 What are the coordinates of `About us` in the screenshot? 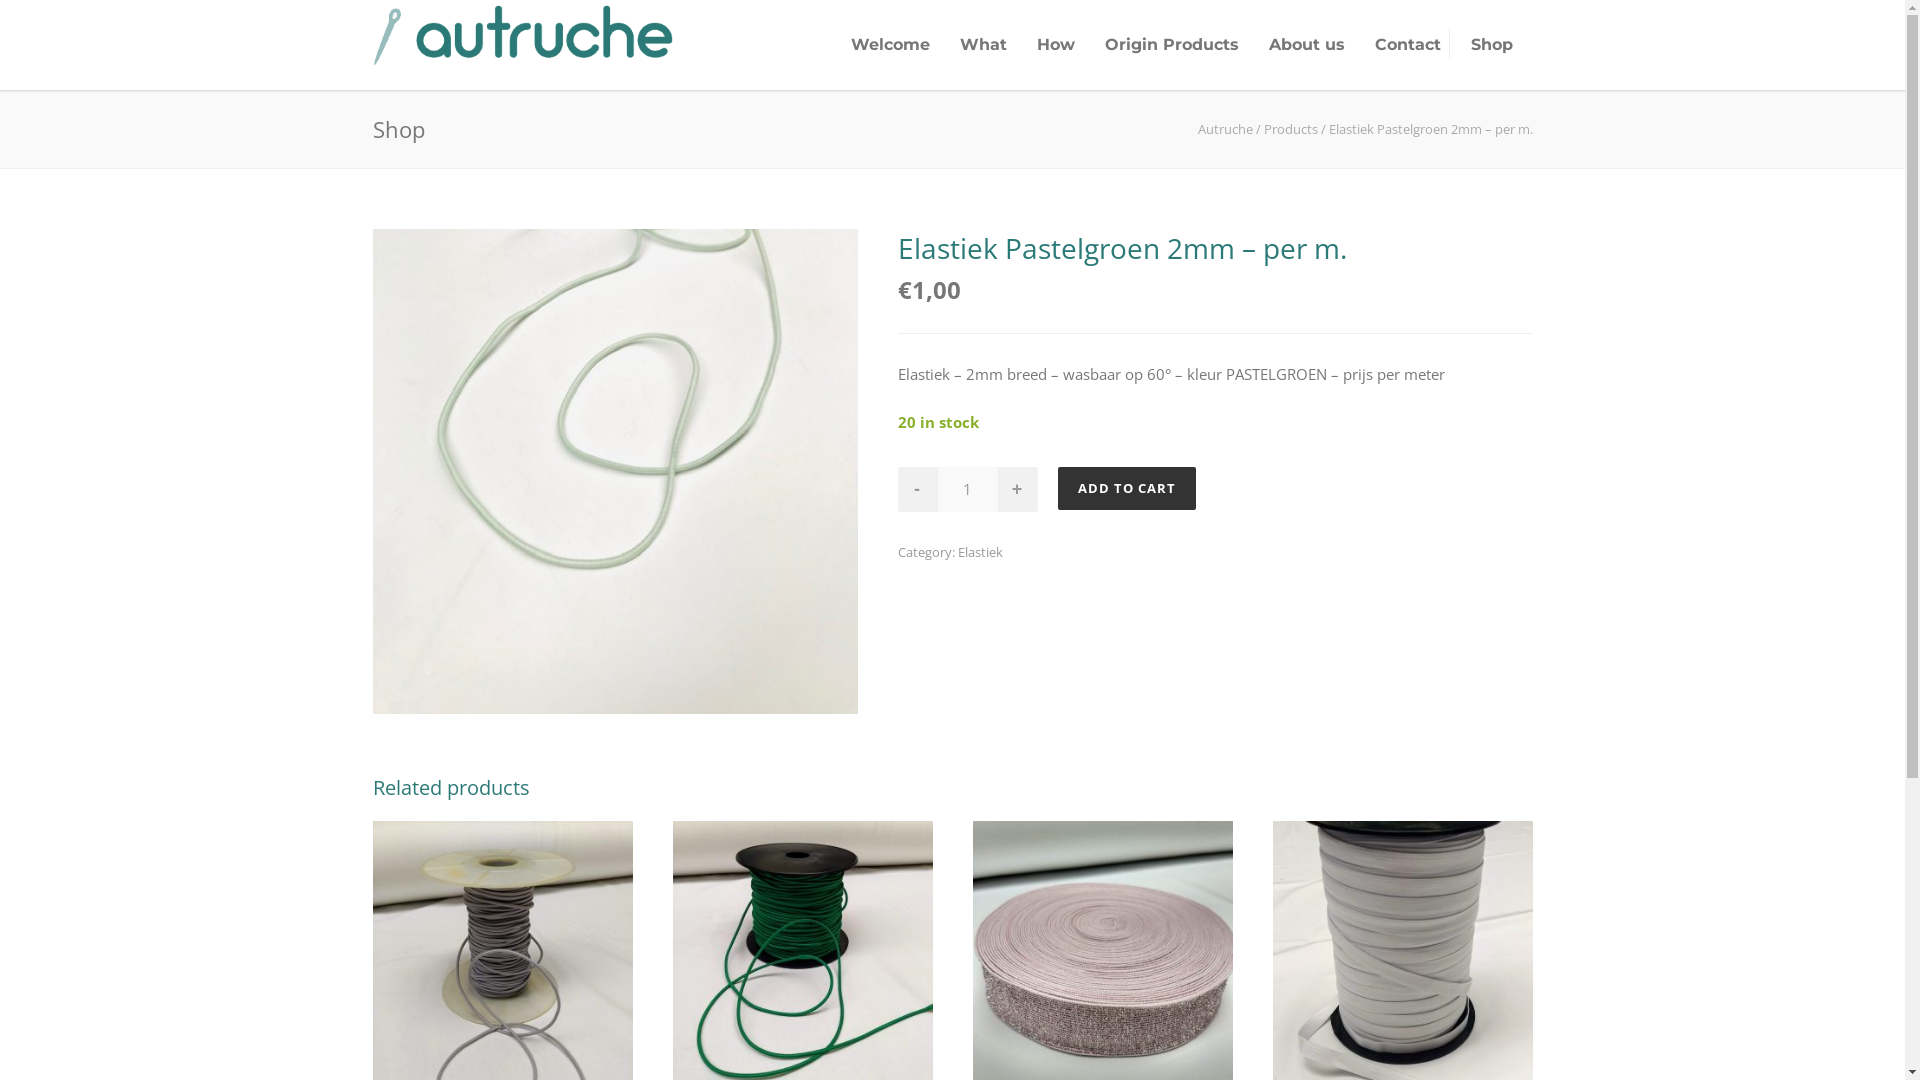 It's located at (1307, 44).